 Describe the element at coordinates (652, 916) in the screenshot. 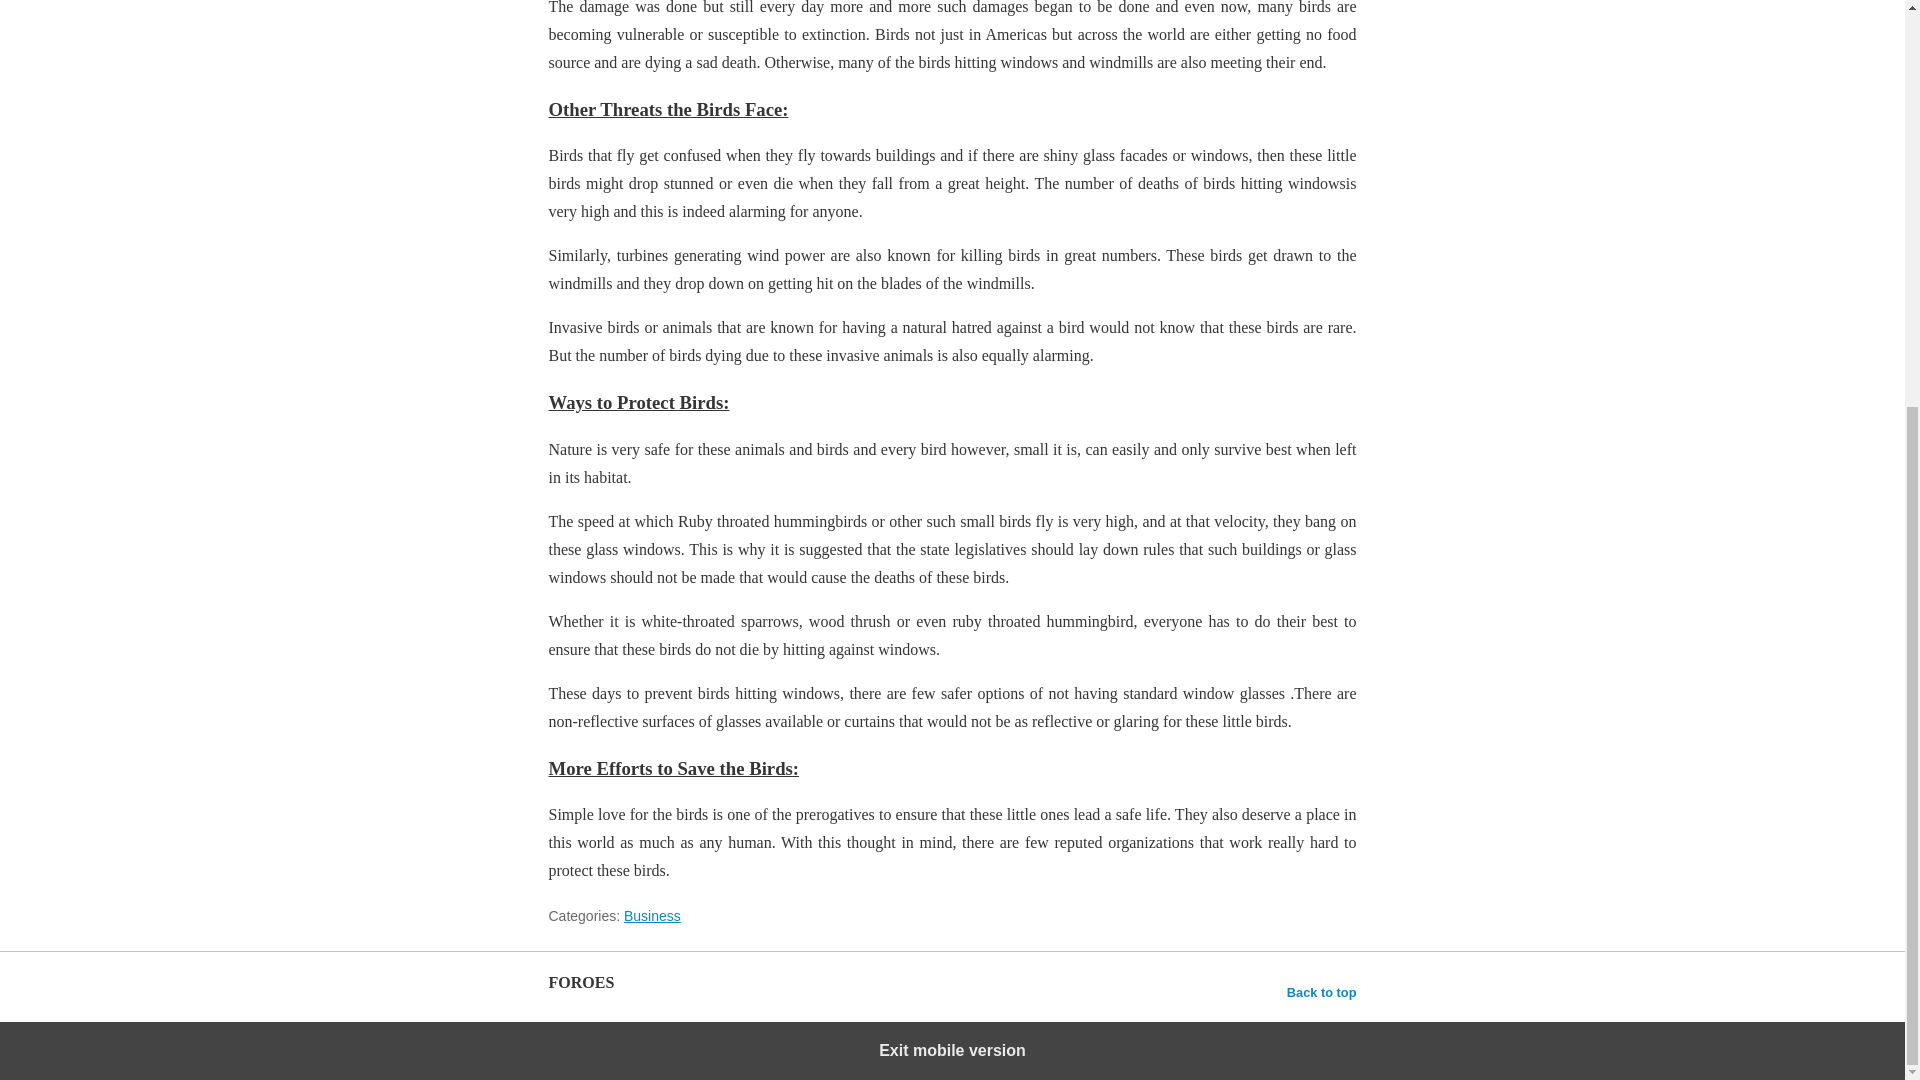

I see `Business` at that location.